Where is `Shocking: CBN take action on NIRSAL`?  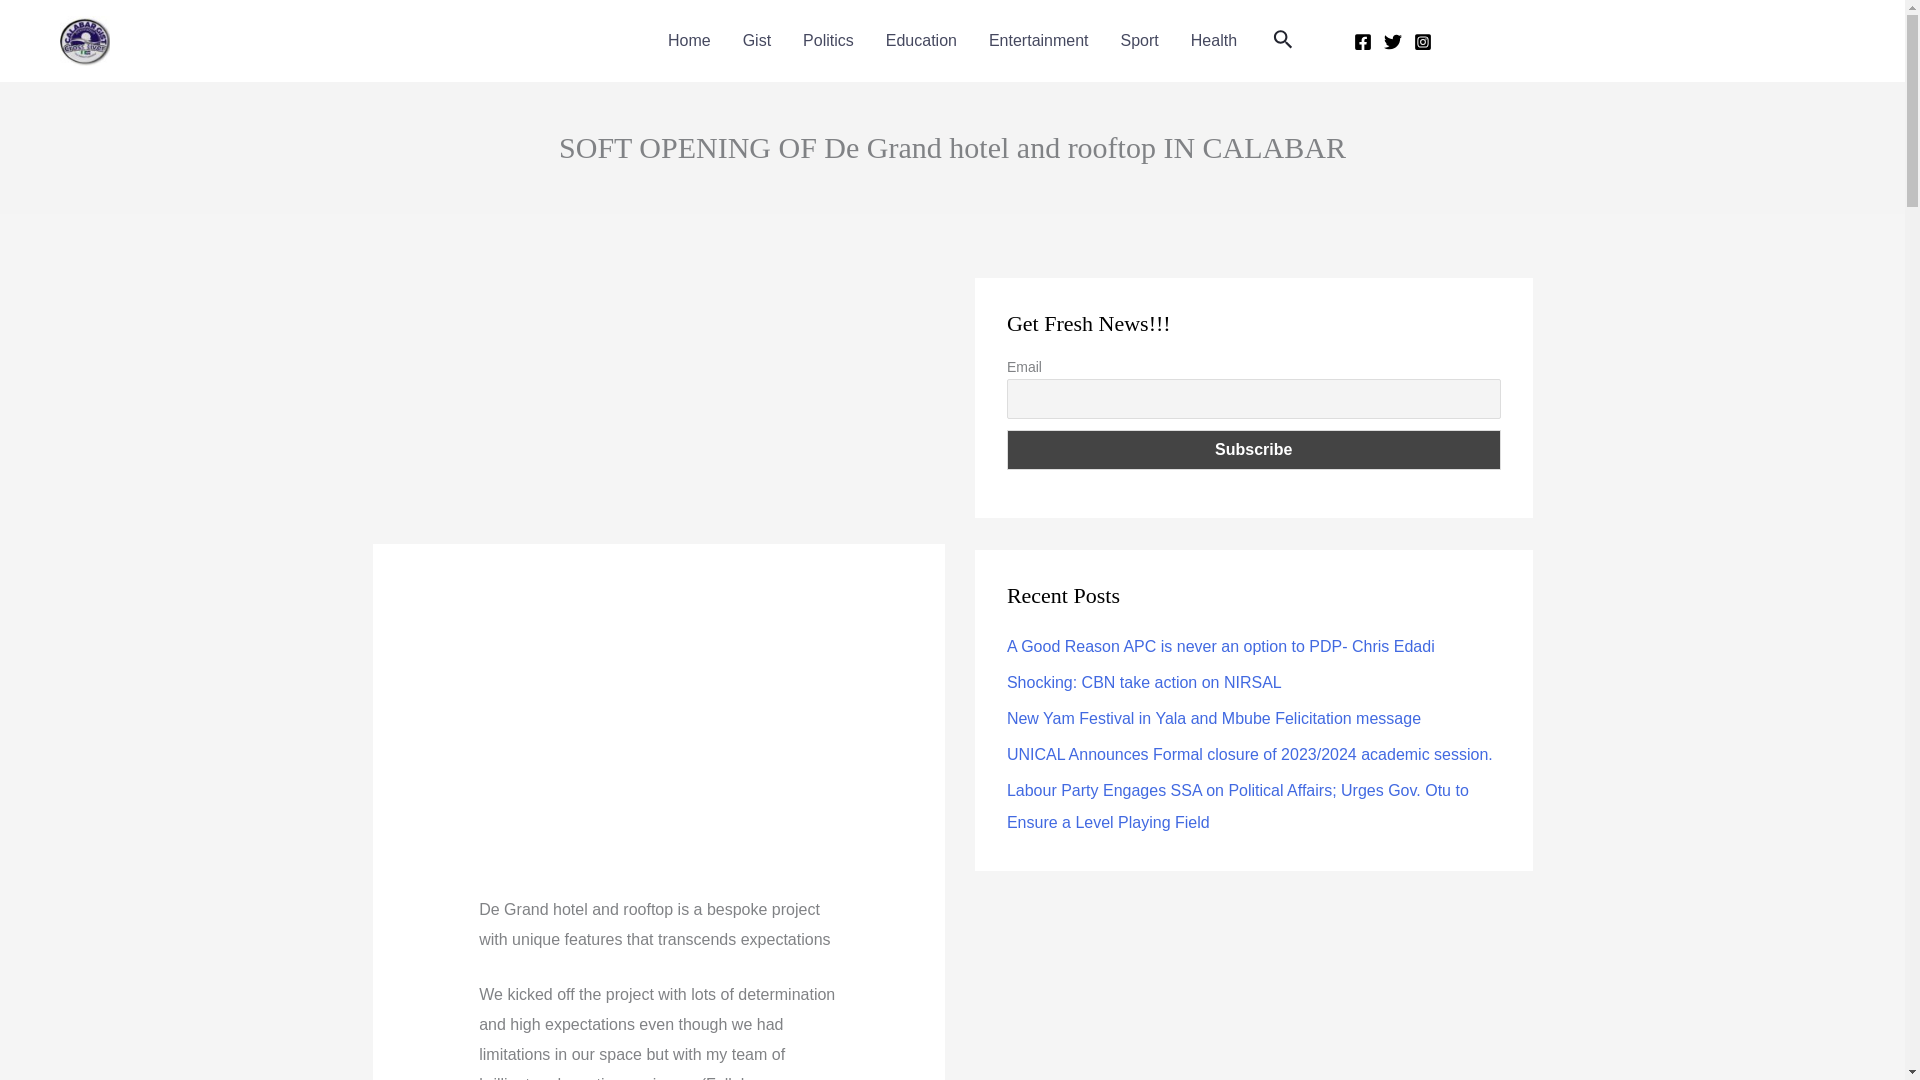
Shocking: CBN take action on NIRSAL is located at coordinates (1144, 682).